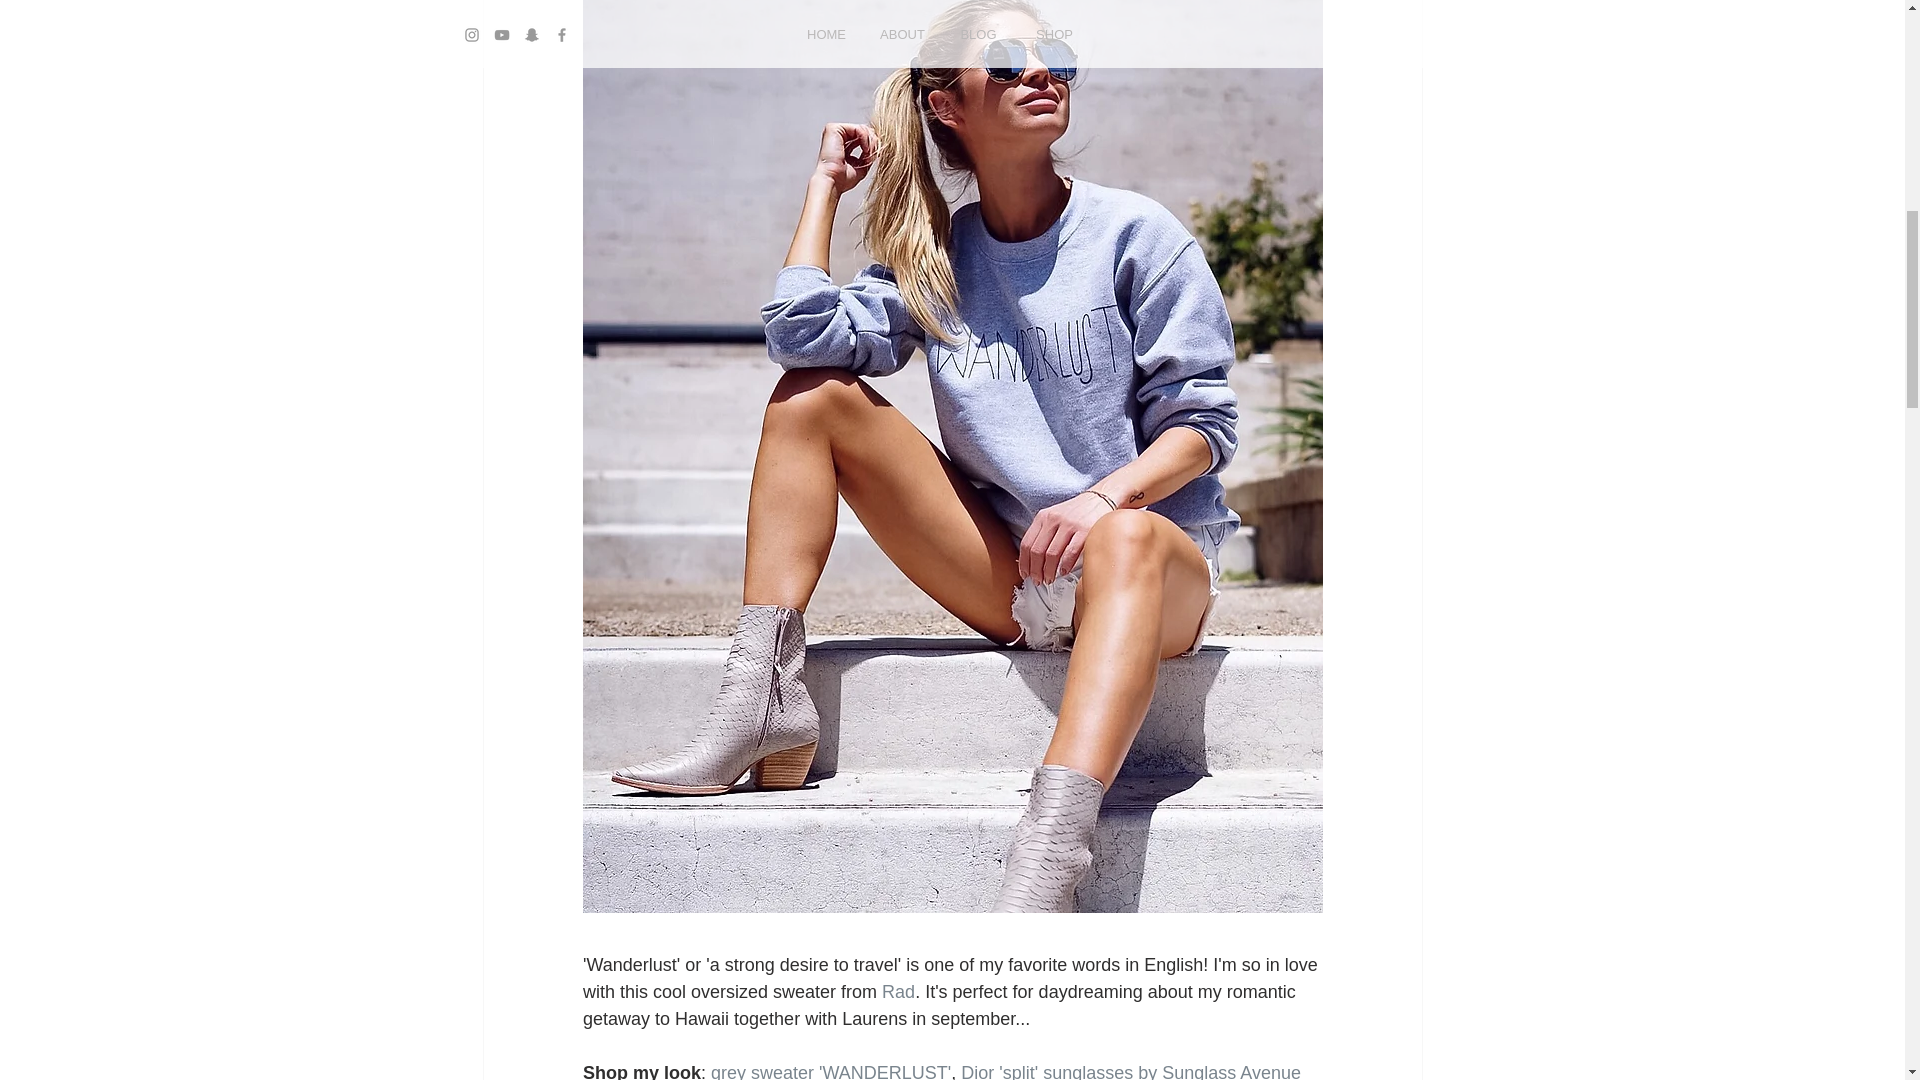  I want to click on Dior 'split' sunglasses by Sunglass Avenue, so click(1131, 1071).